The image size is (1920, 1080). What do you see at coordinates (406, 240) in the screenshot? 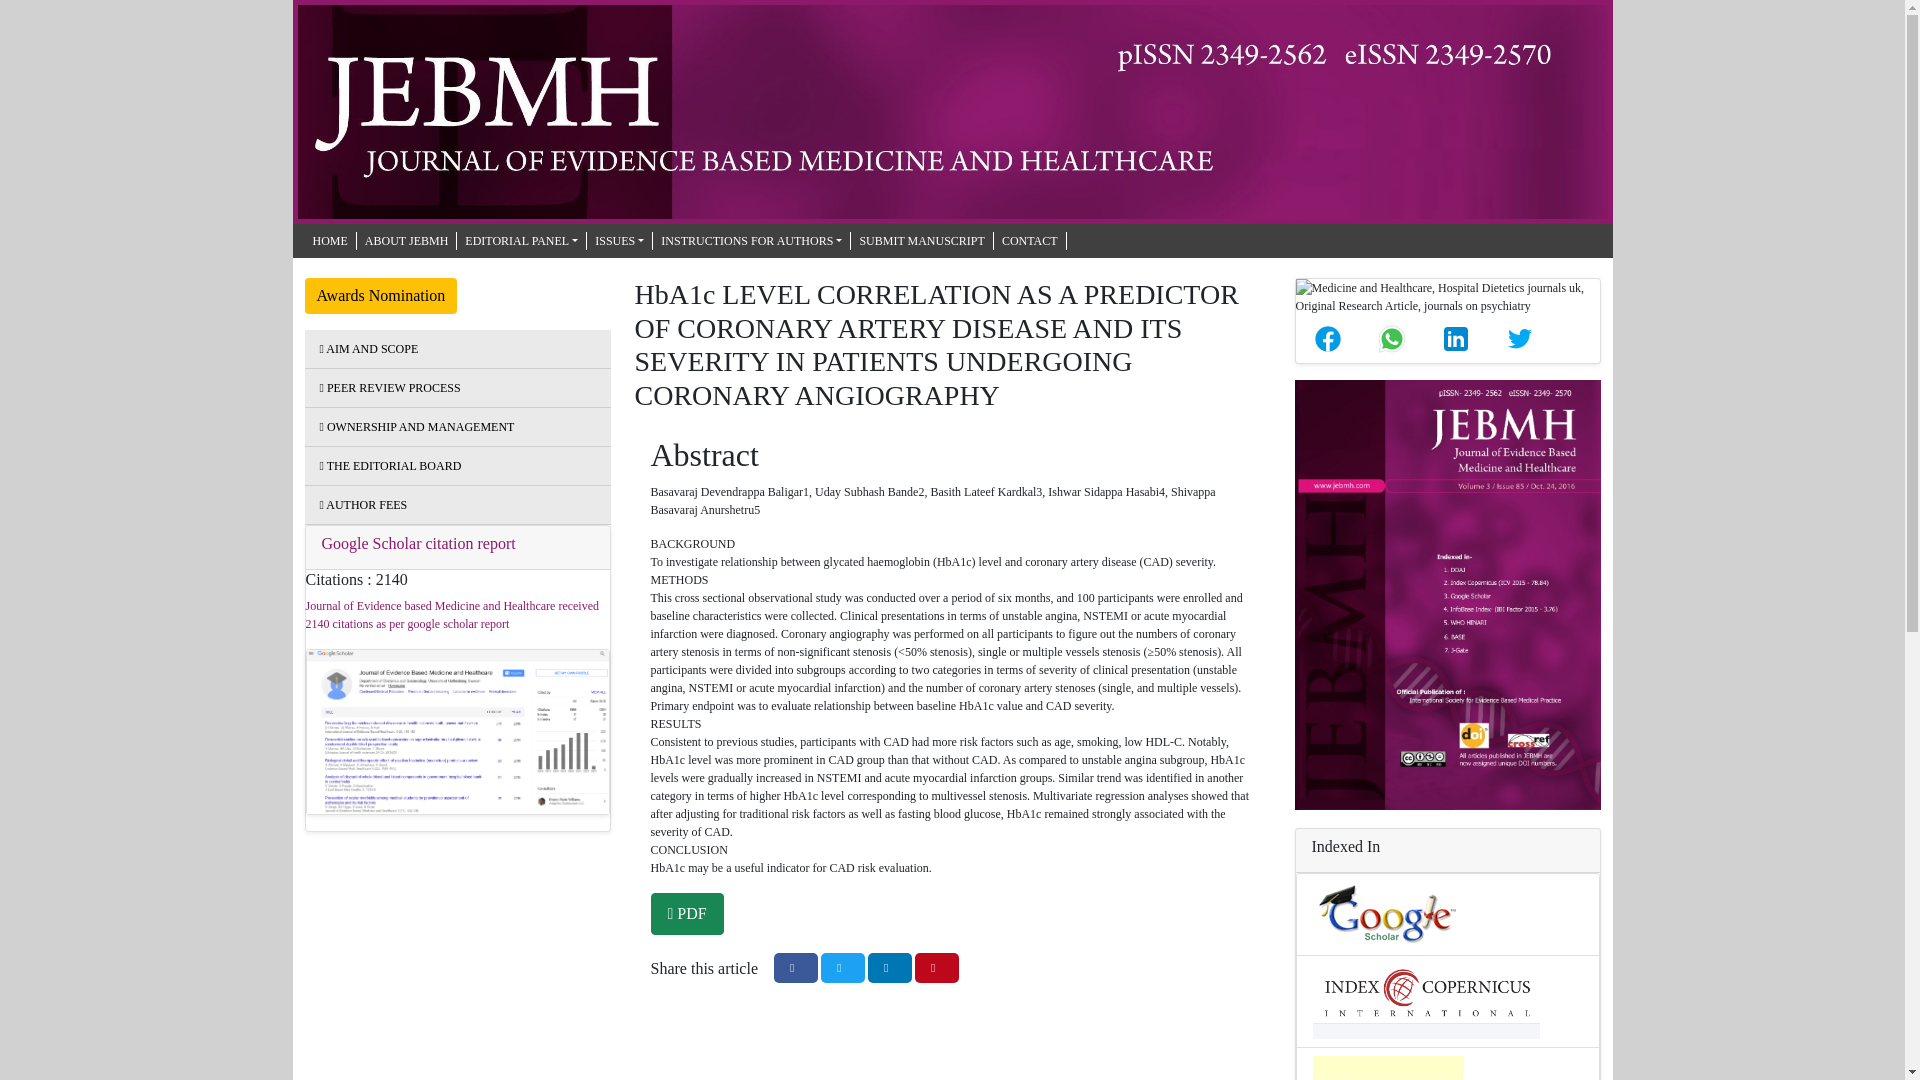
I see `ABOUT JEBMH` at bounding box center [406, 240].